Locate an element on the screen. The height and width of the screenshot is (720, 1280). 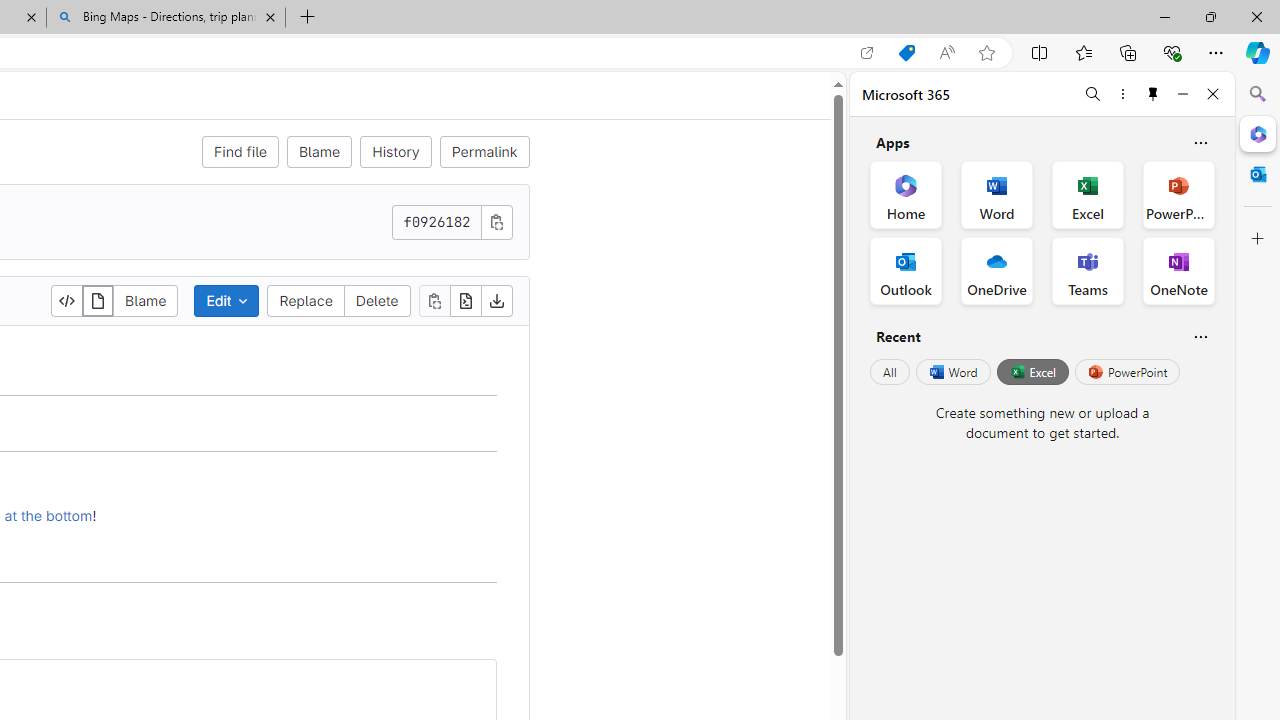
Class: btn btn-default btn-md gl-button btn-icon has-tooltip is located at coordinates (472, 682).